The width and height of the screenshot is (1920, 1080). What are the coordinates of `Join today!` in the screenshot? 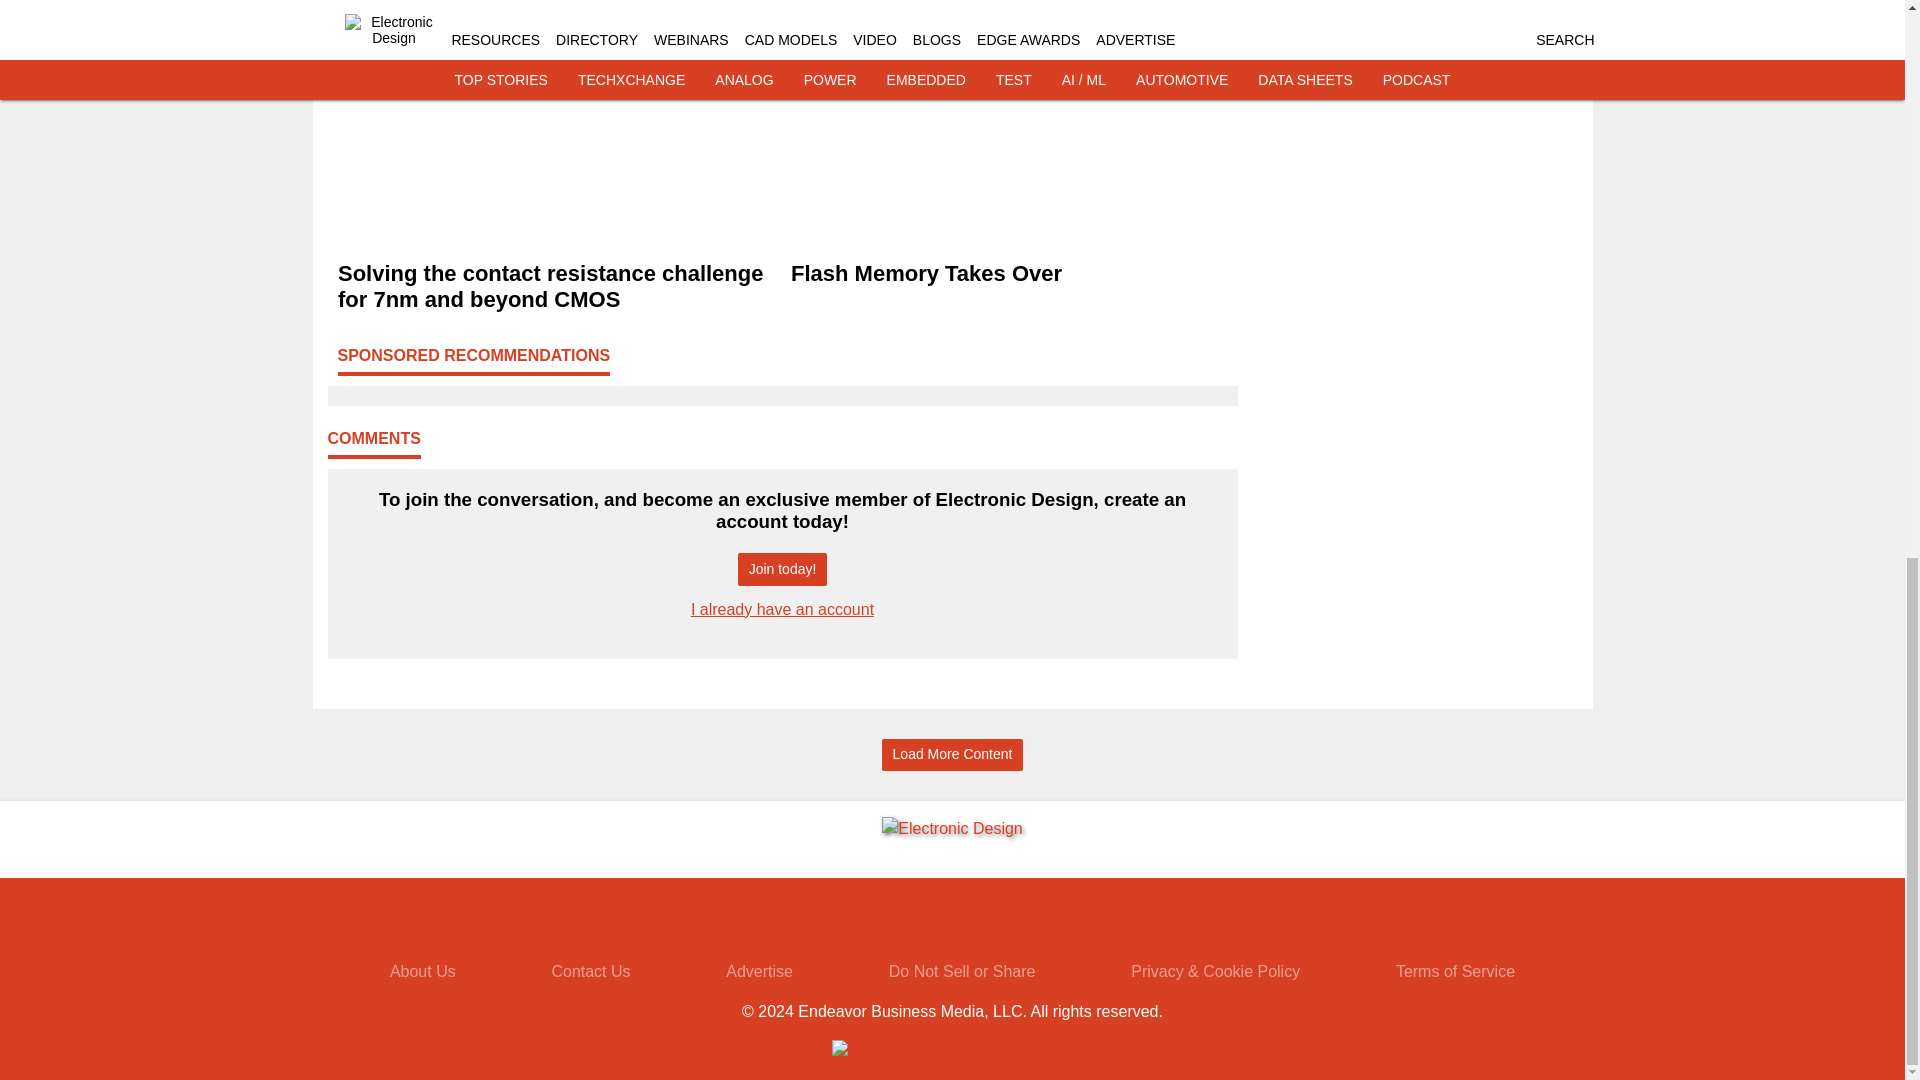 It's located at (782, 569).